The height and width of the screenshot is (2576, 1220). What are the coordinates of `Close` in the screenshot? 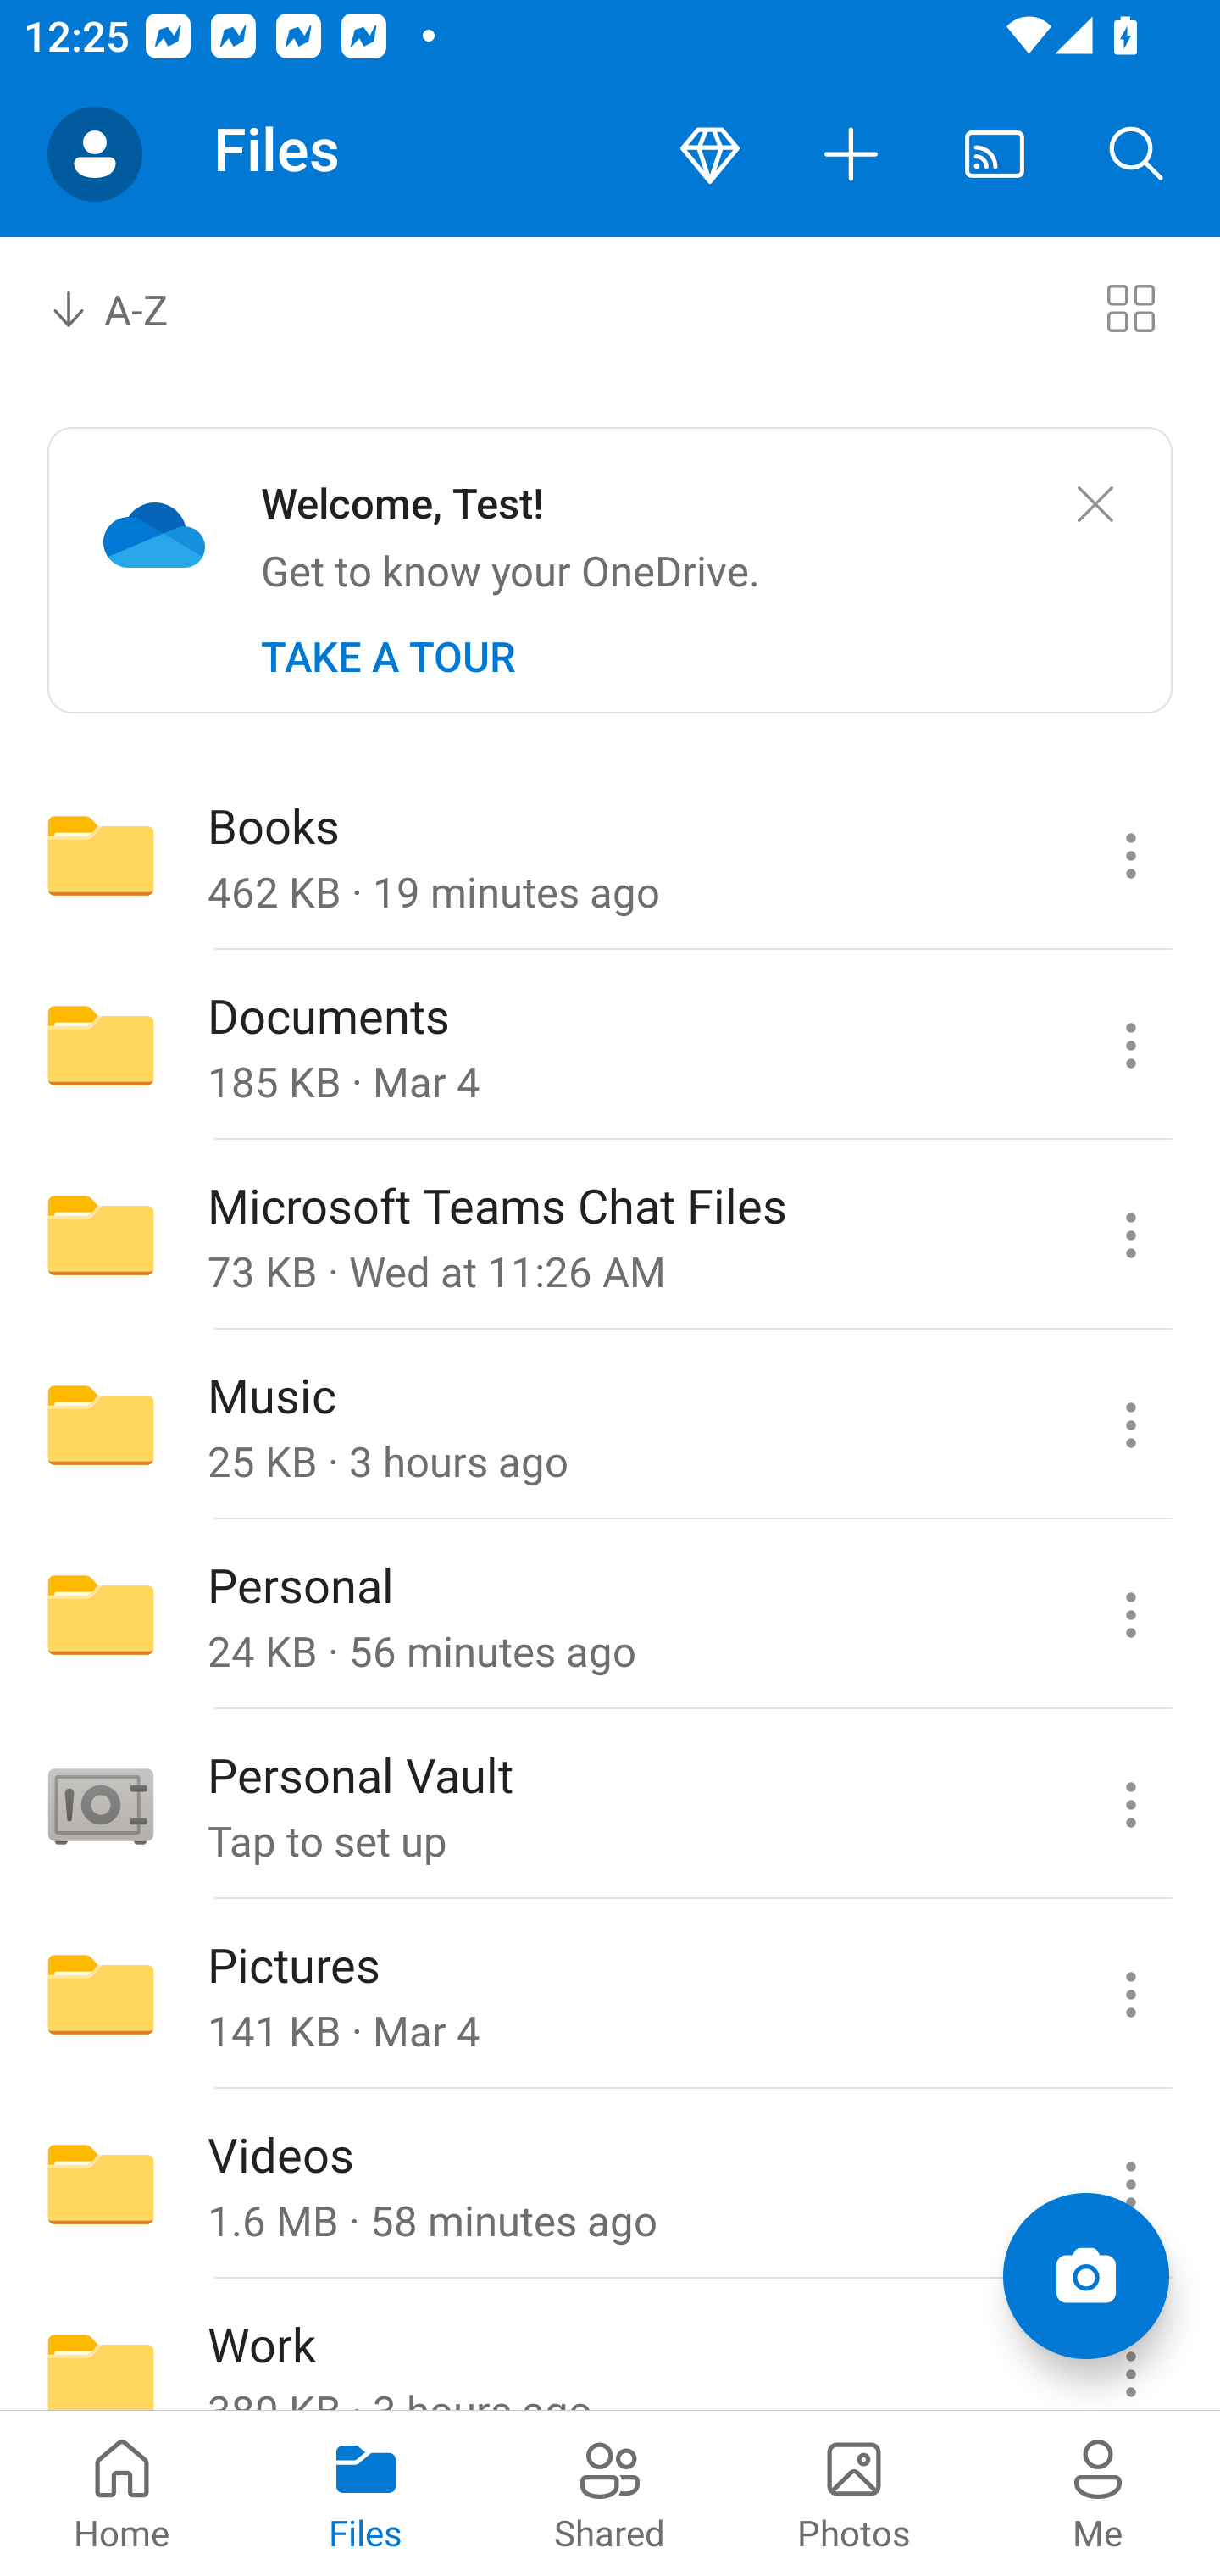 It's located at (1095, 505).